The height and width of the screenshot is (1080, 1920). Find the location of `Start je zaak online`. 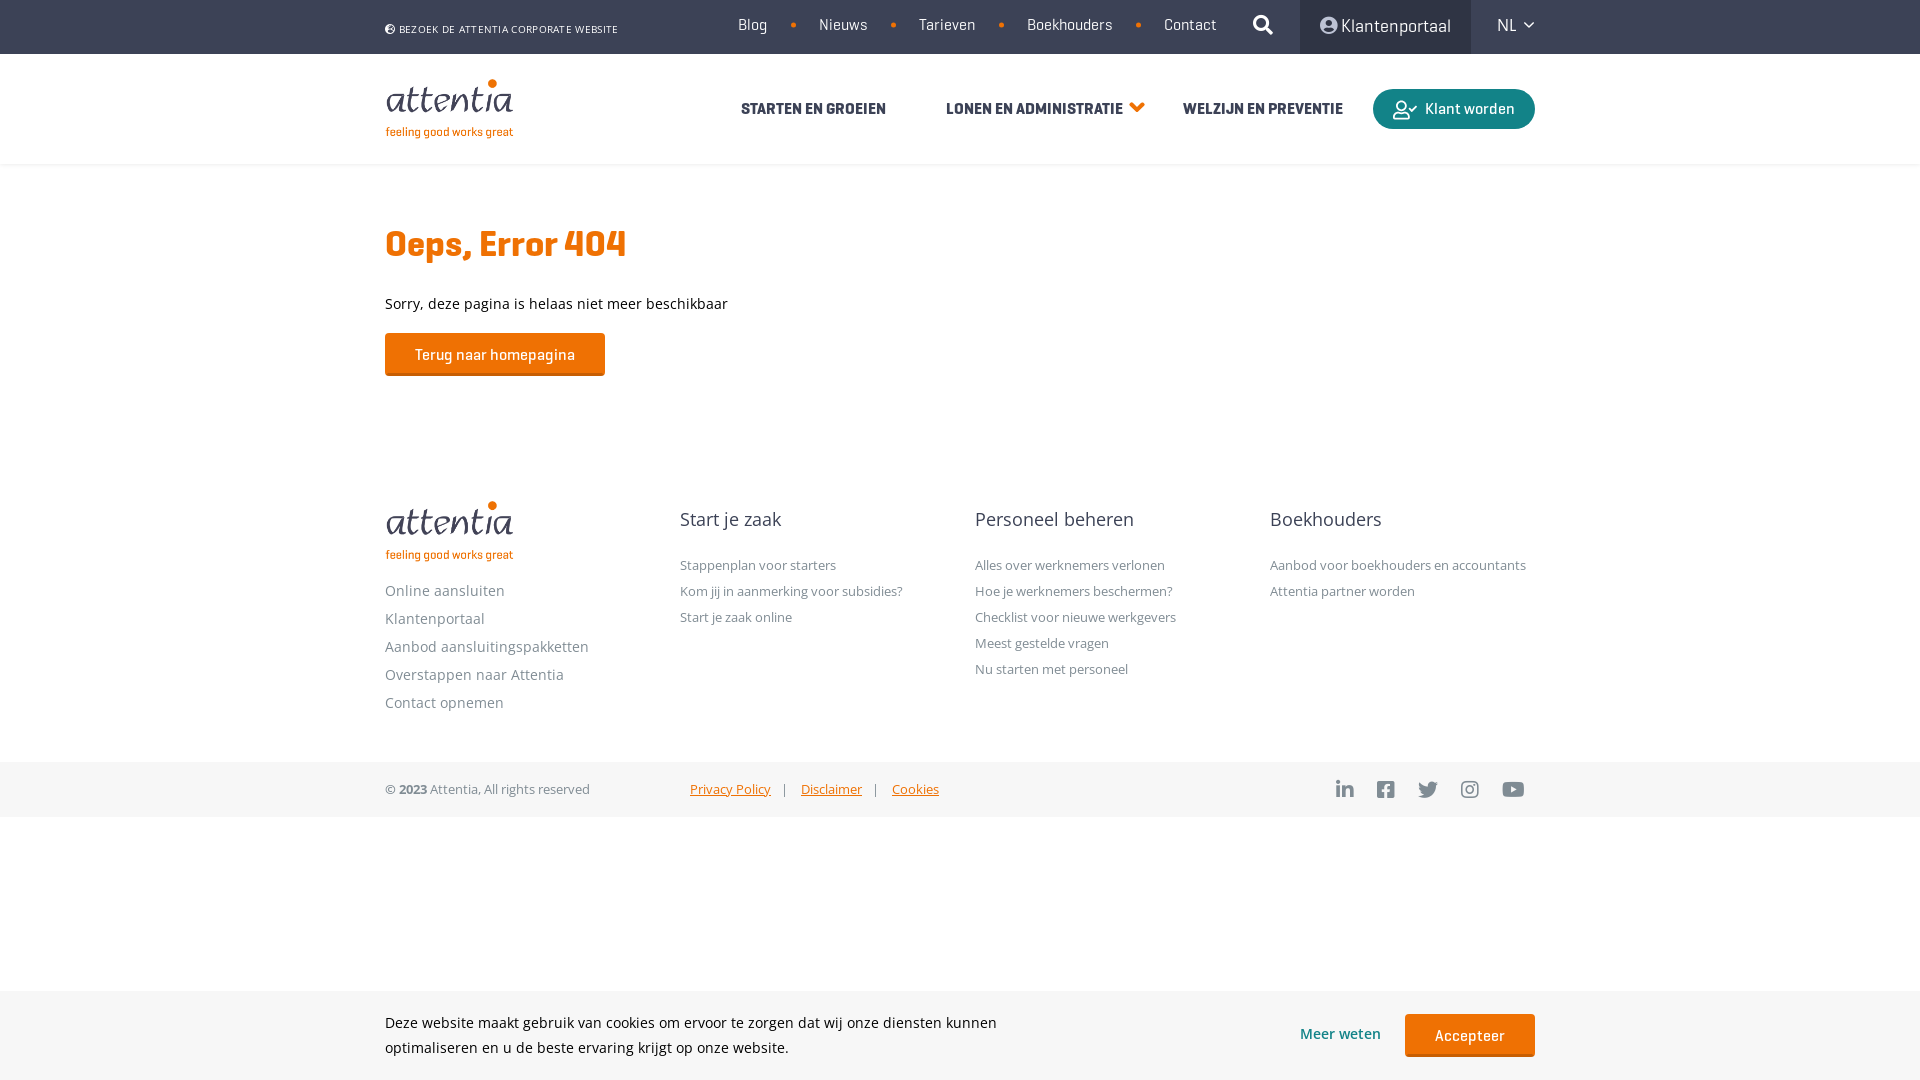

Start je zaak online is located at coordinates (812, 617).